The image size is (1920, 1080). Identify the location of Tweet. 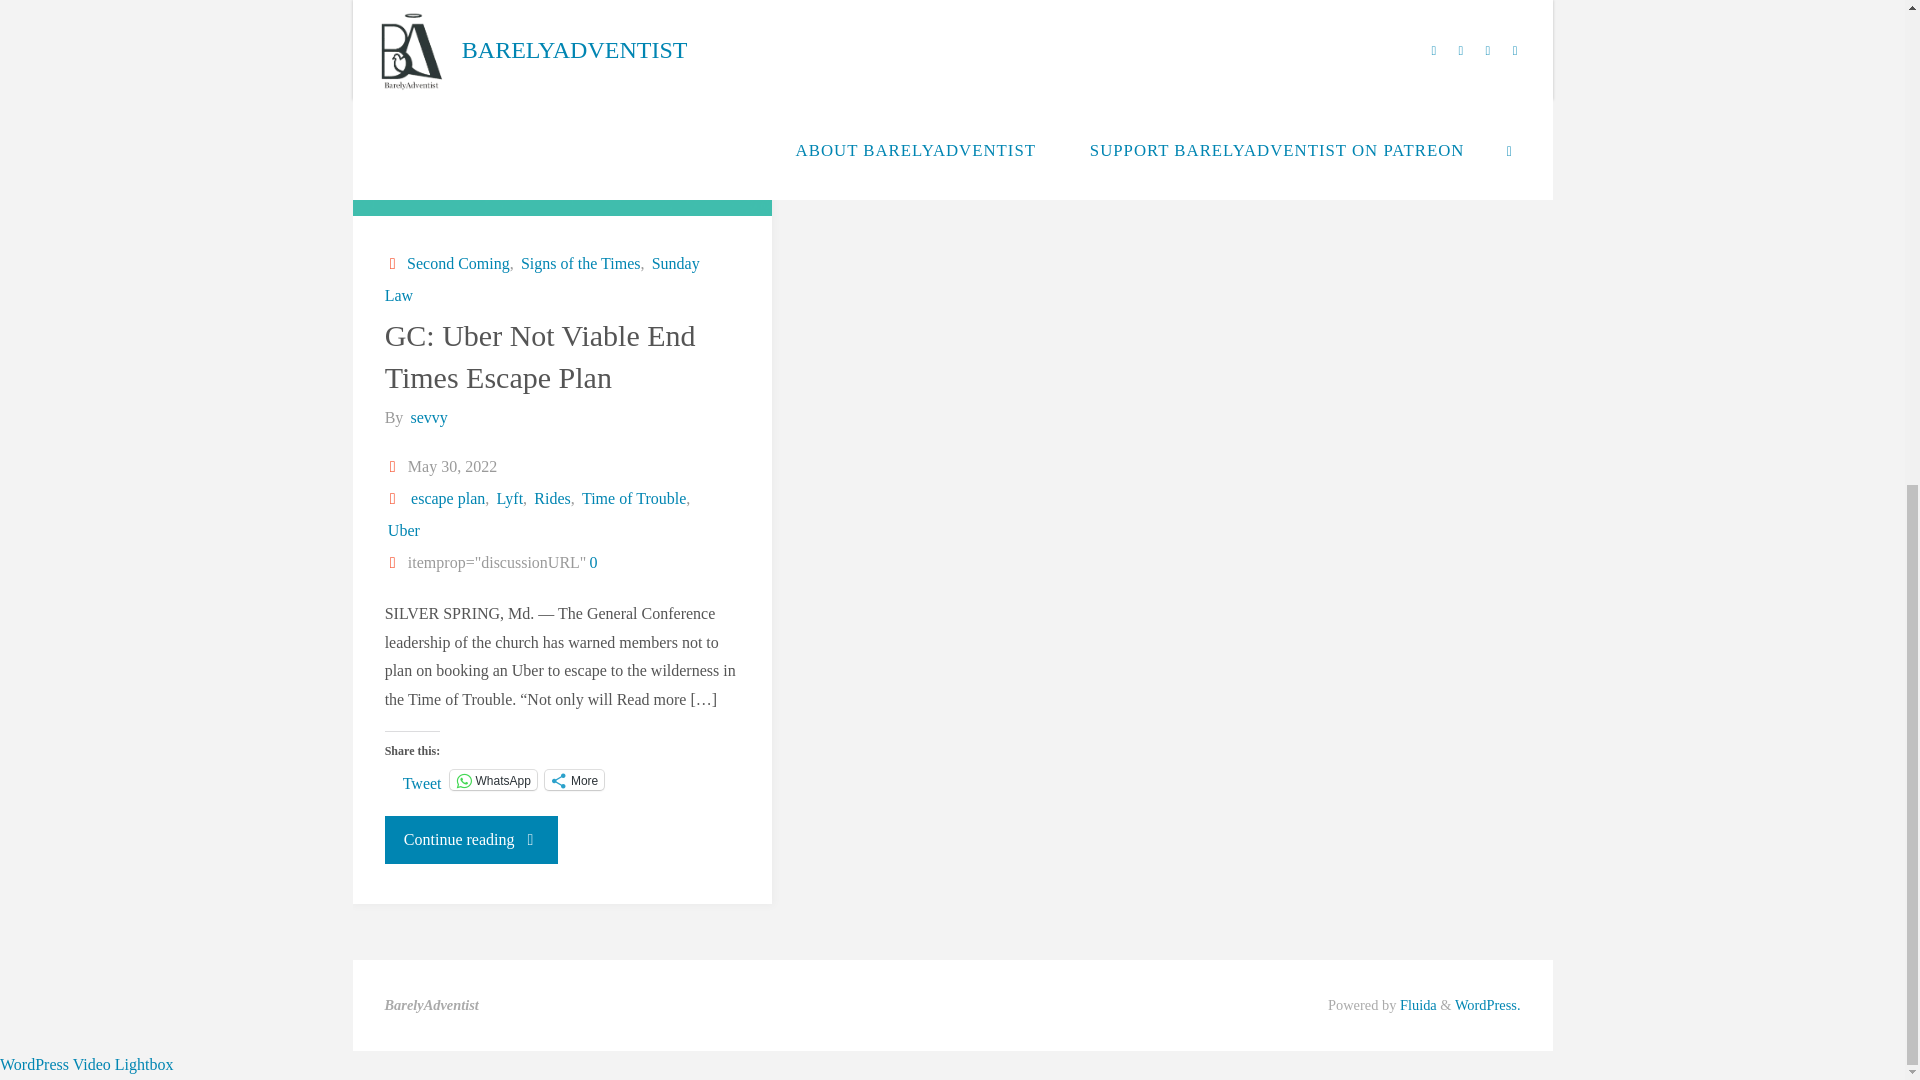
(422, 779).